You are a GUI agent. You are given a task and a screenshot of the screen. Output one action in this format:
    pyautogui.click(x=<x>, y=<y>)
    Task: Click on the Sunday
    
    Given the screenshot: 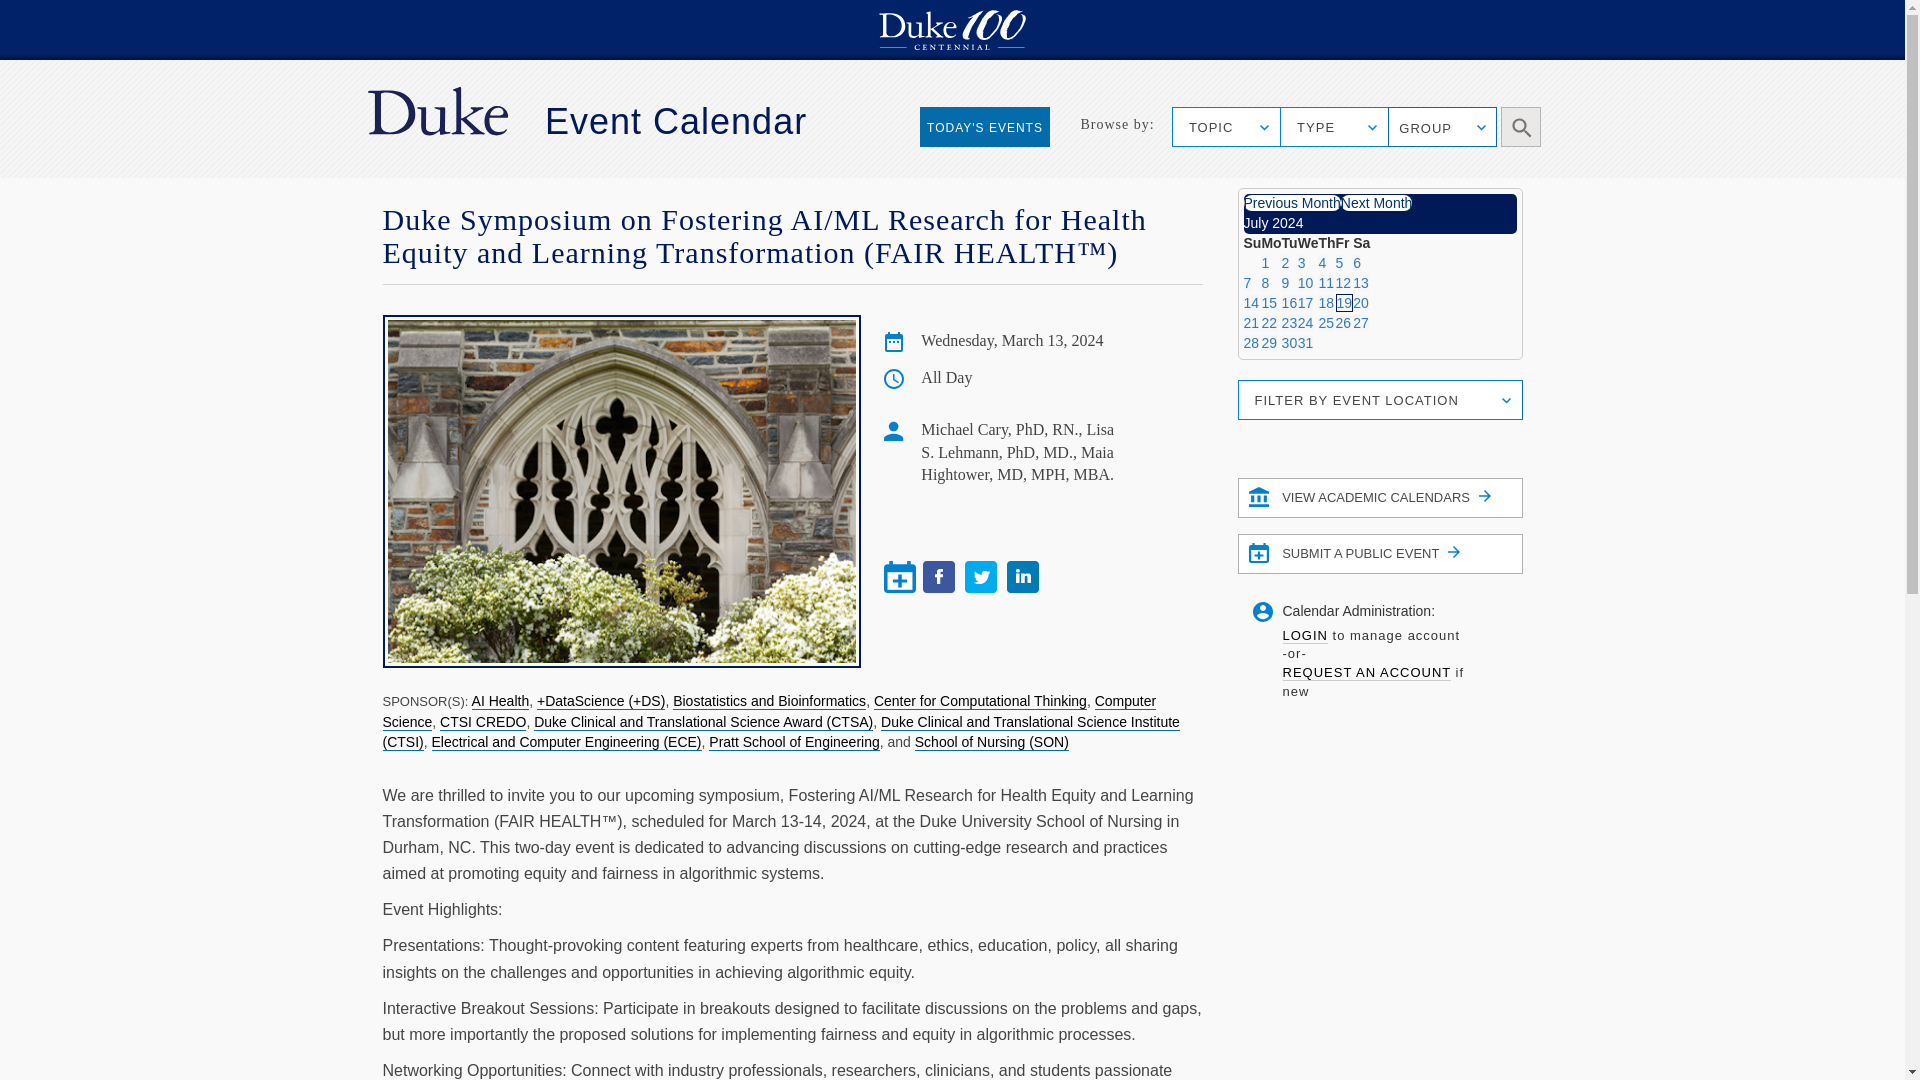 What is the action you would take?
    pyautogui.click(x=1252, y=242)
    